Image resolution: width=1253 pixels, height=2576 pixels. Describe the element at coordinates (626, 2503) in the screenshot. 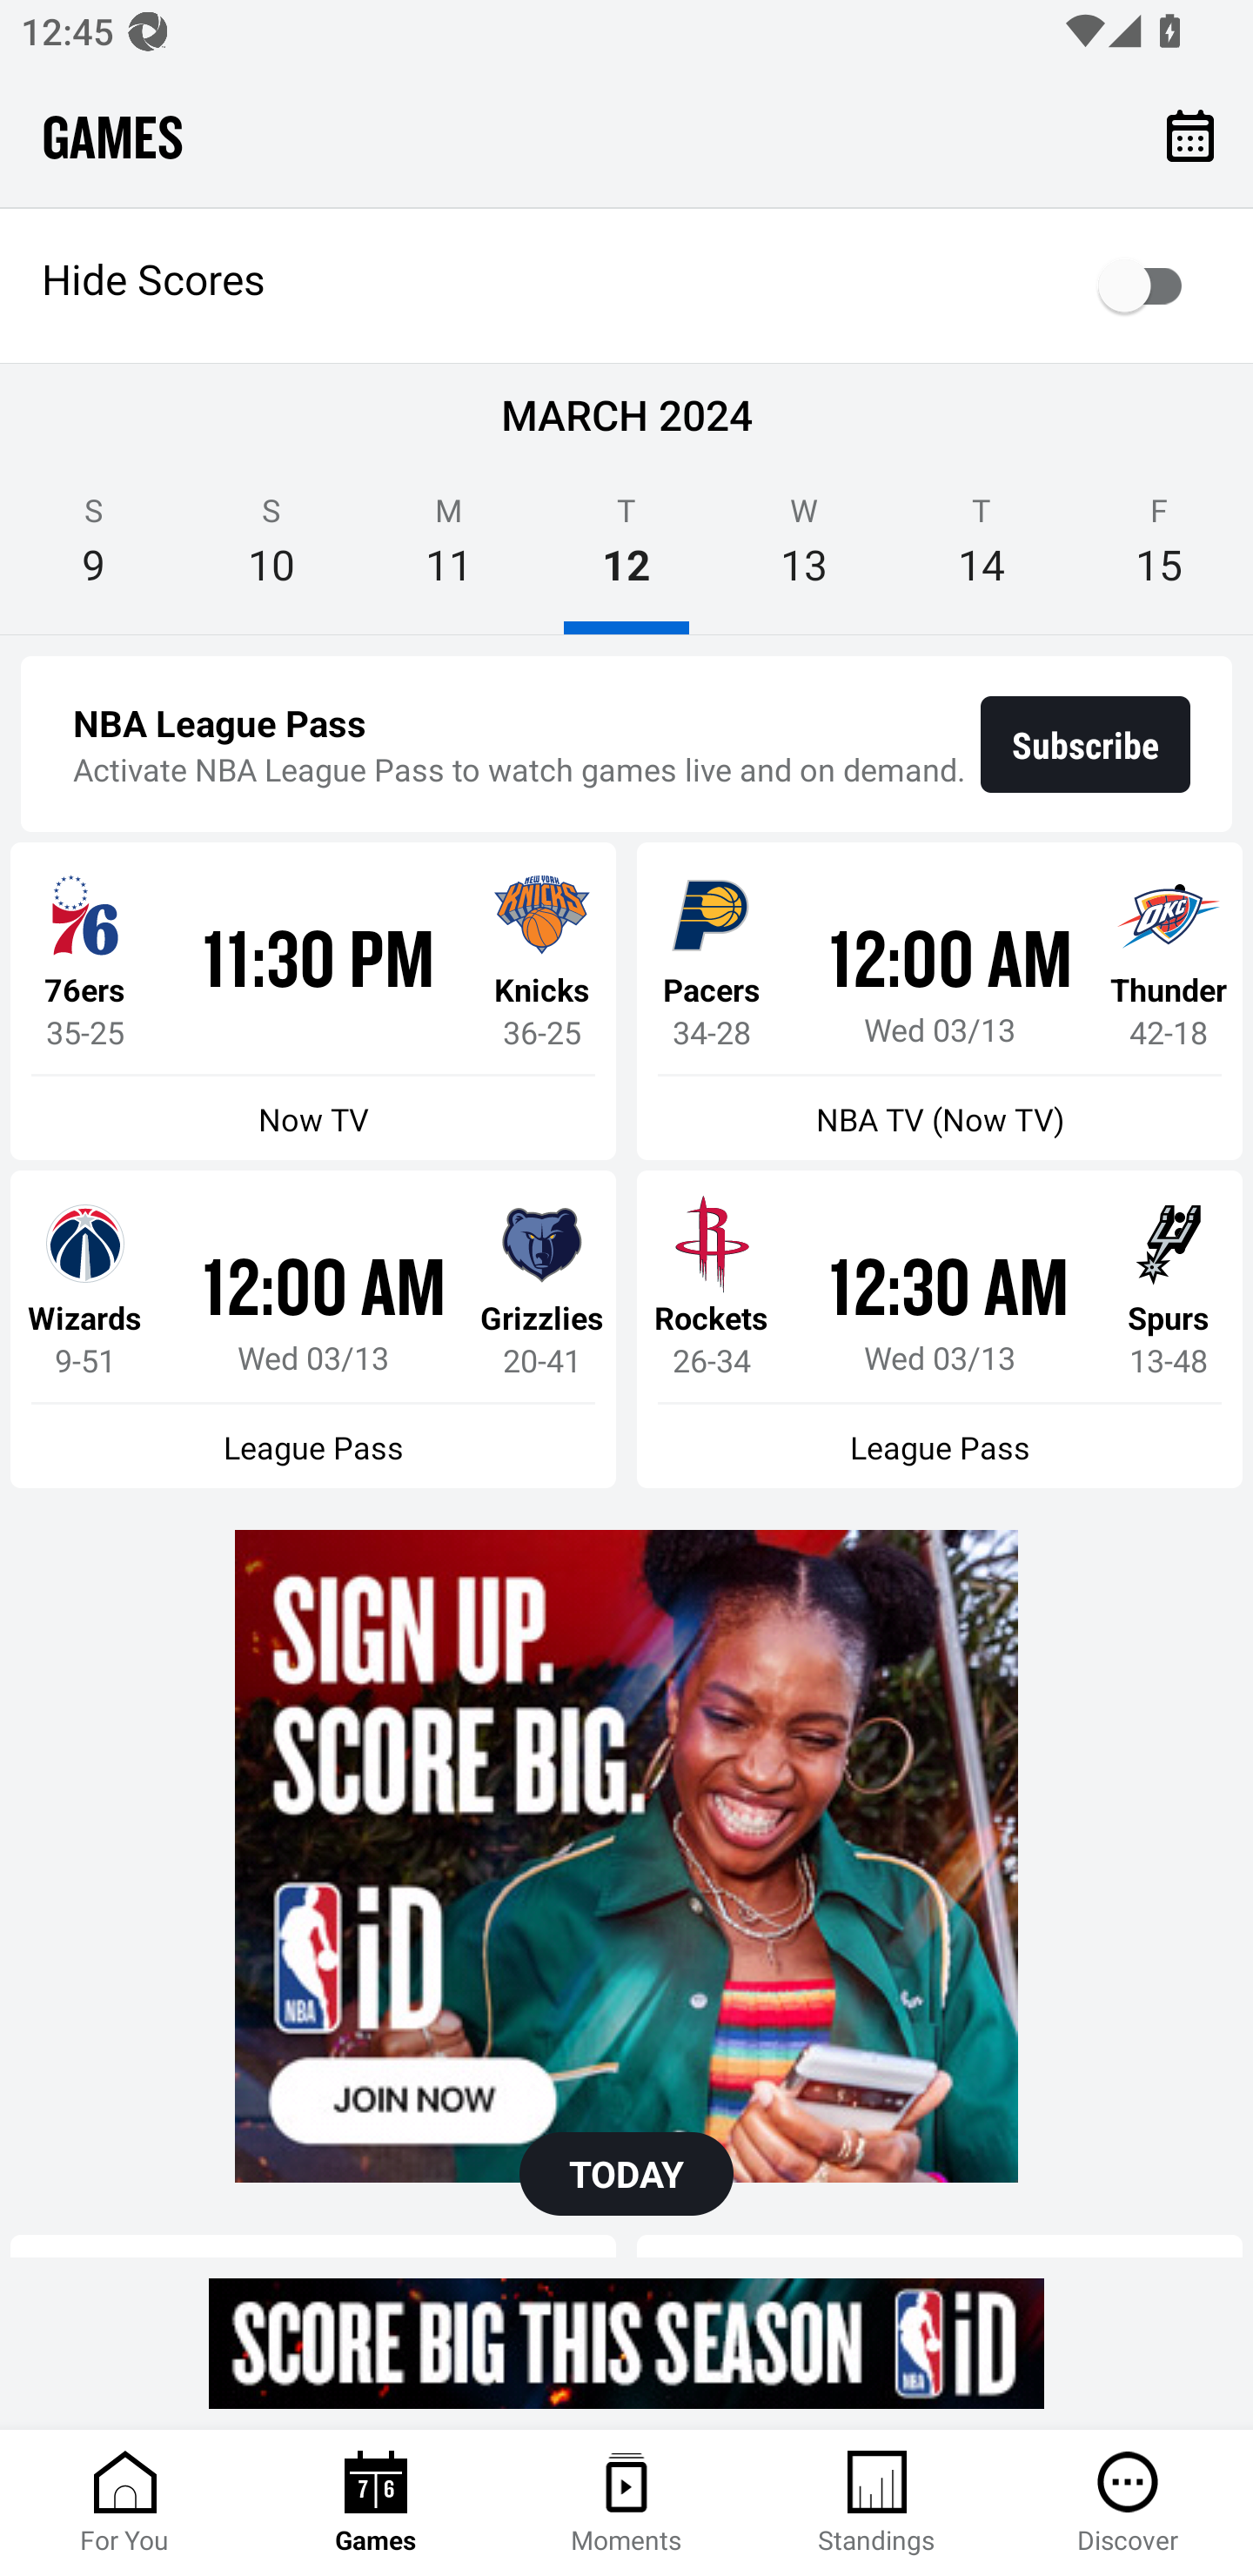

I see `Moments` at that location.